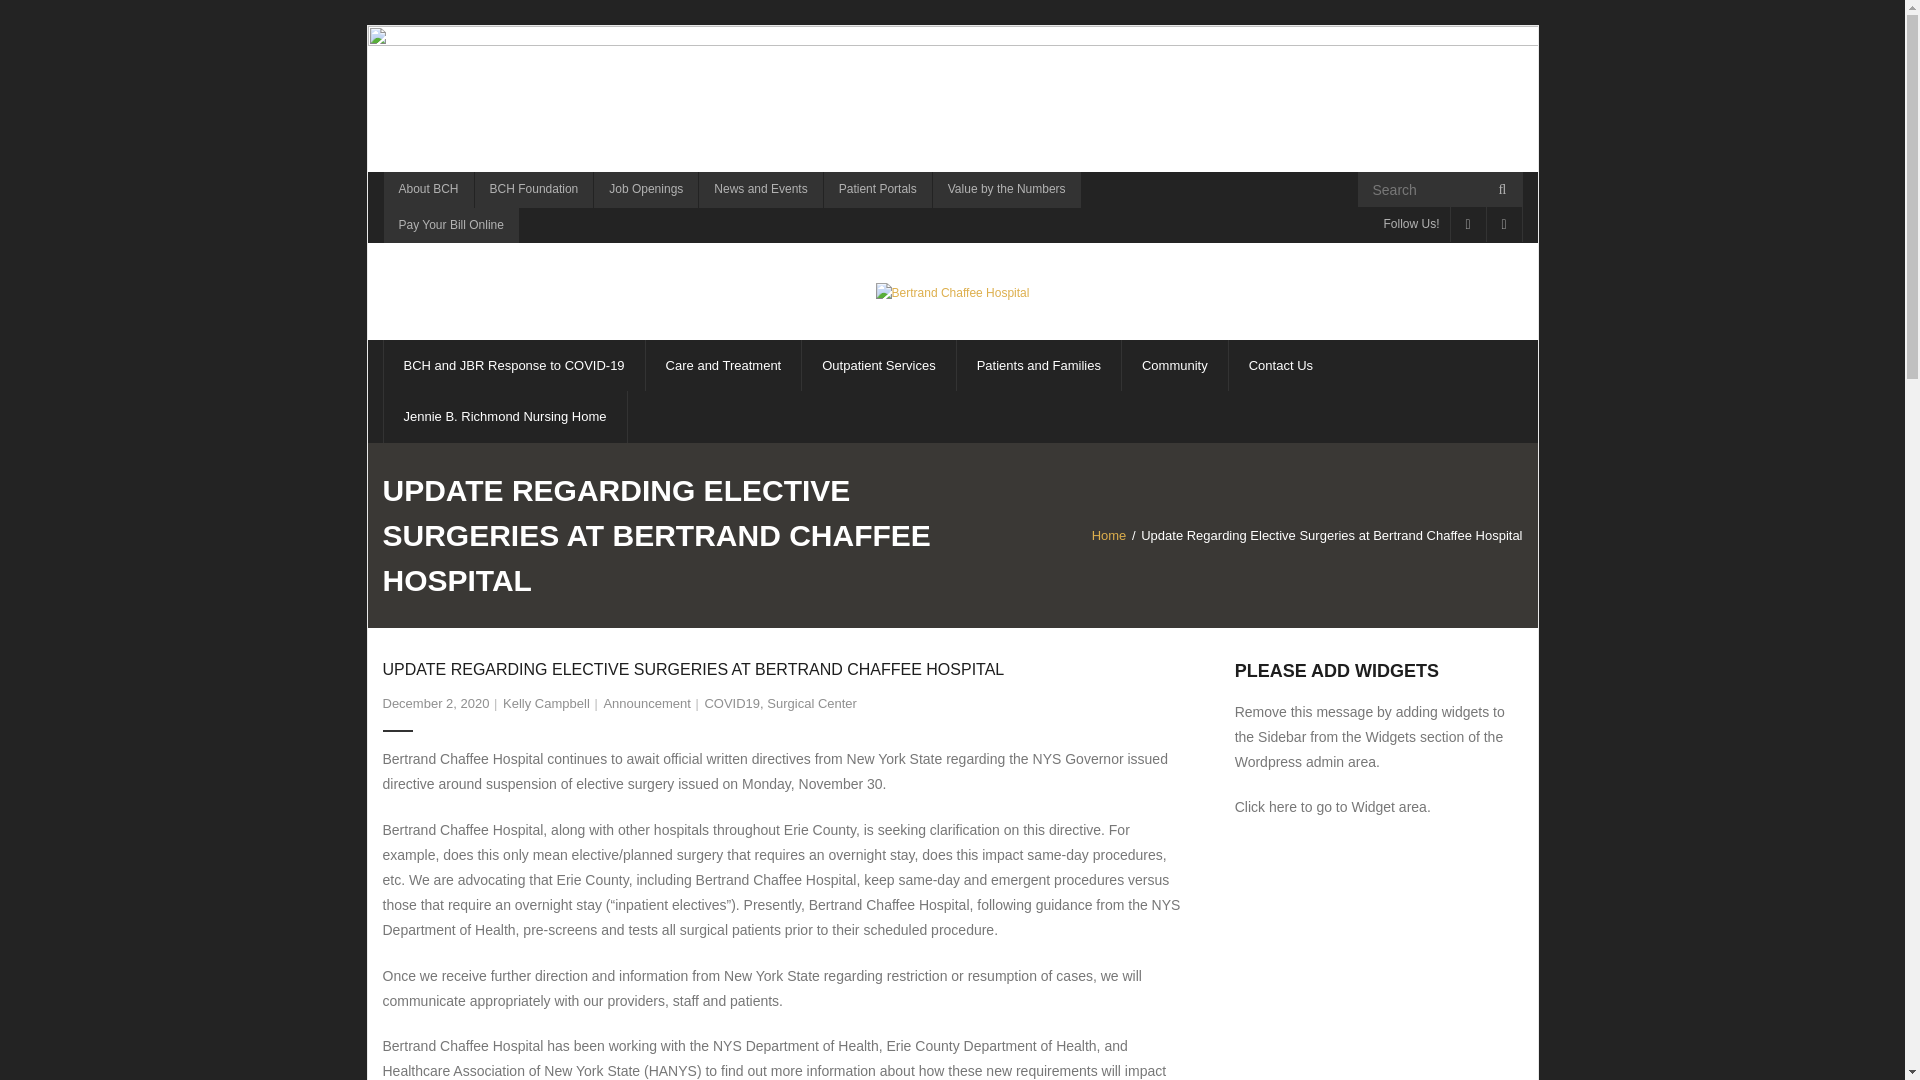 This screenshot has height=1080, width=1920. Describe the element at coordinates (534, 190) in the screenshot. I see `BCH Foundation` at that location.